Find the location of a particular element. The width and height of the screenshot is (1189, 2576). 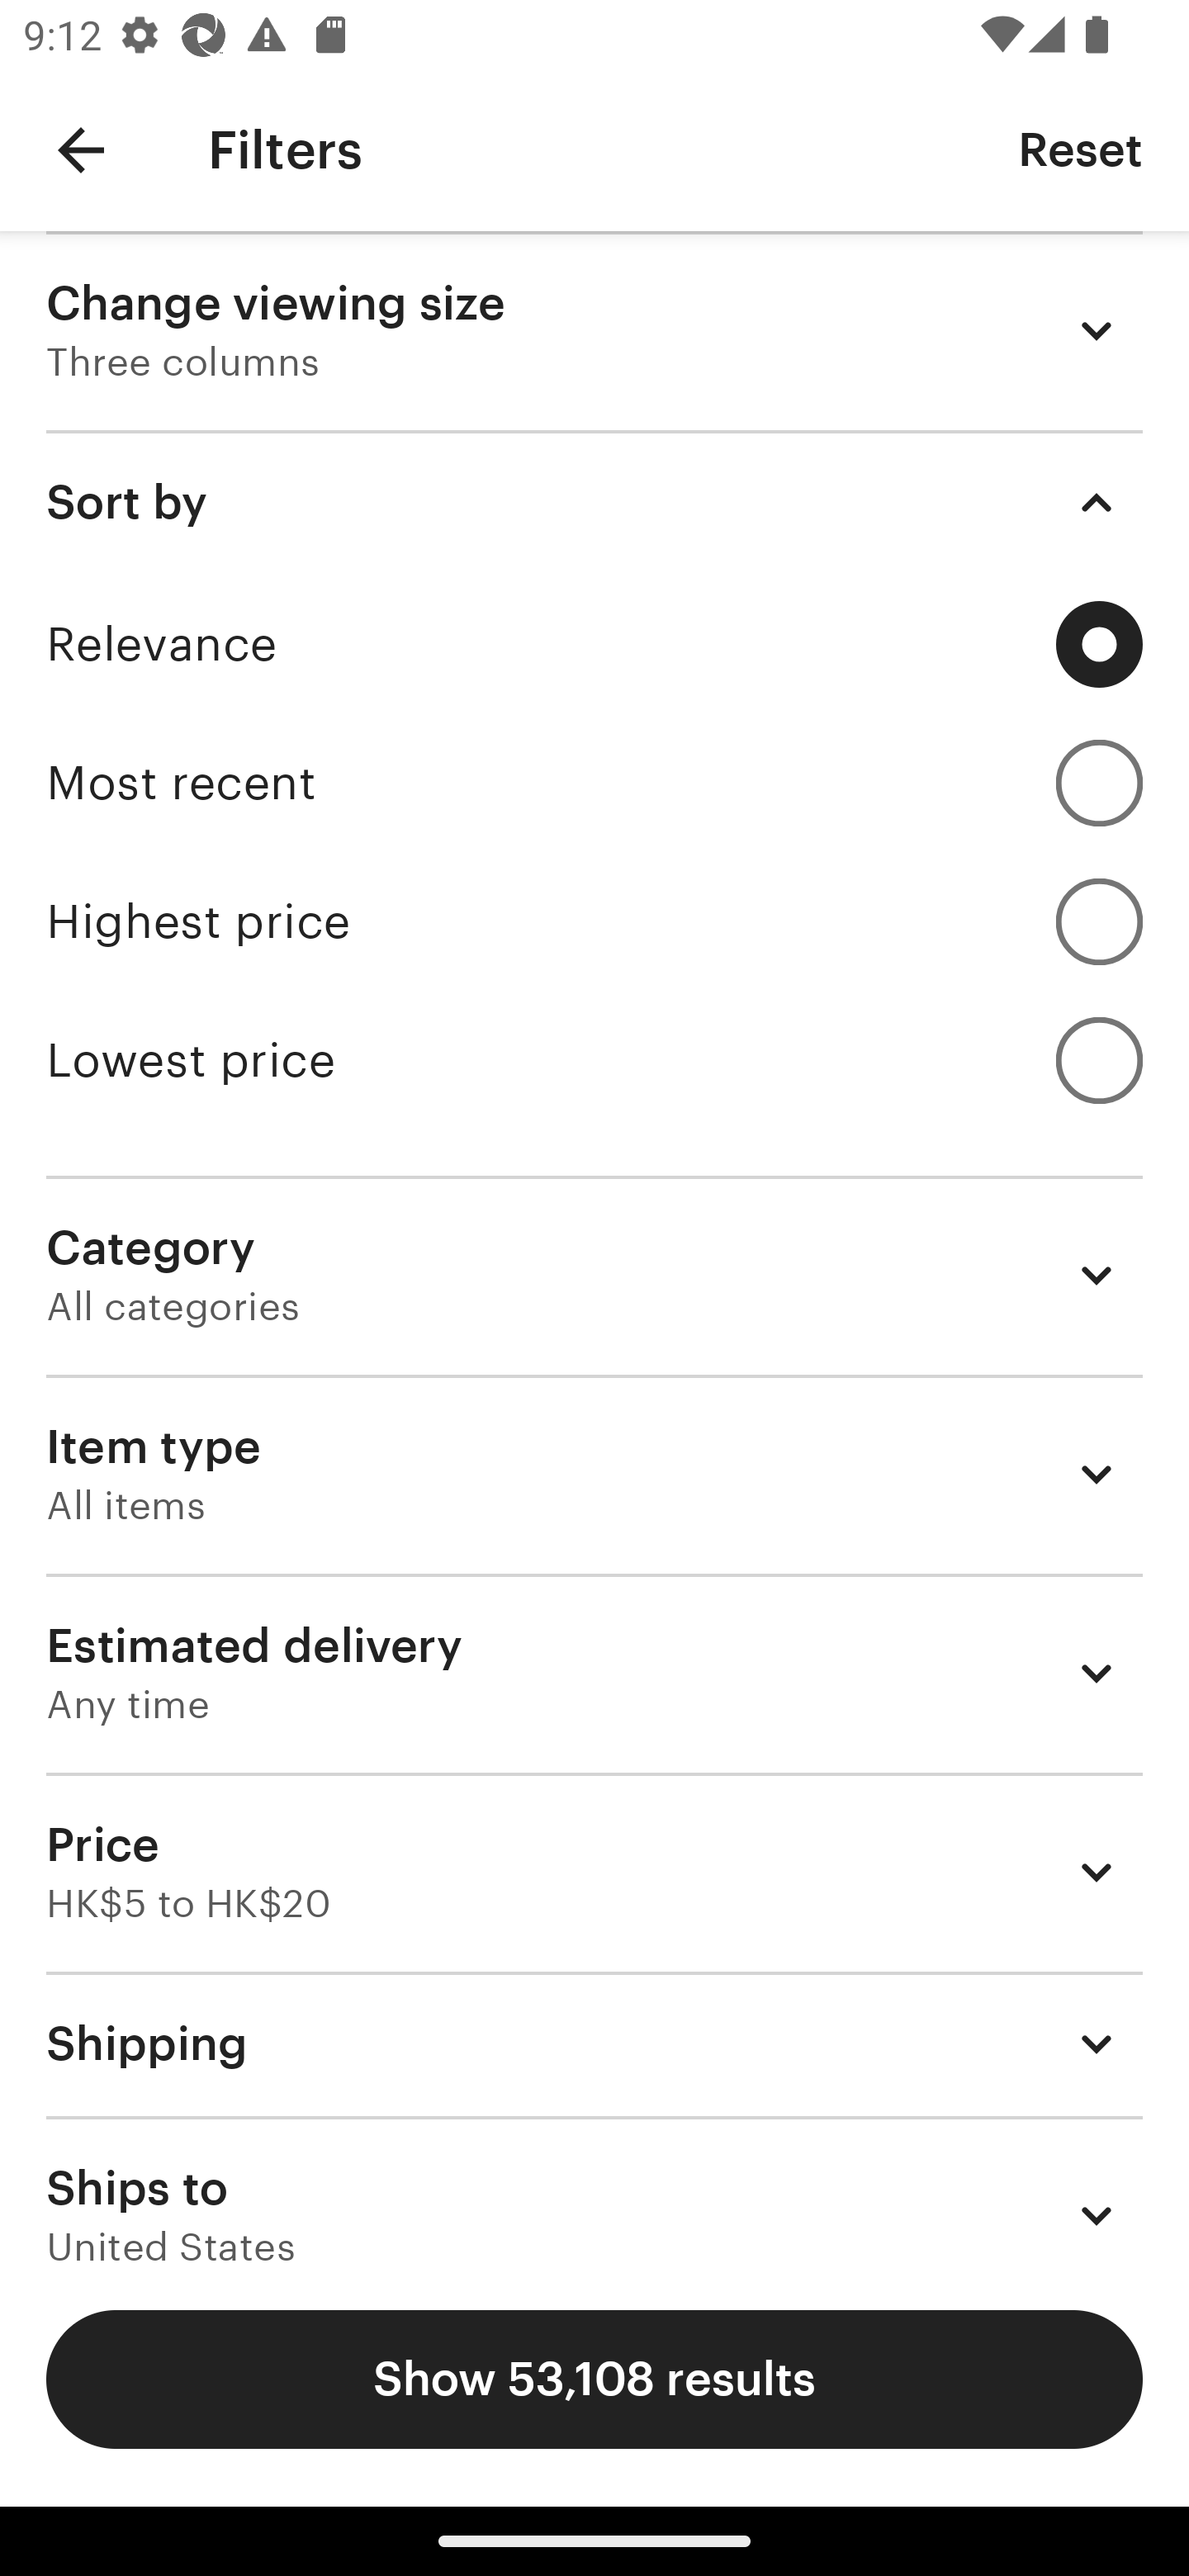

Estimated delivery Any time is located at coordinates (594, 1673).